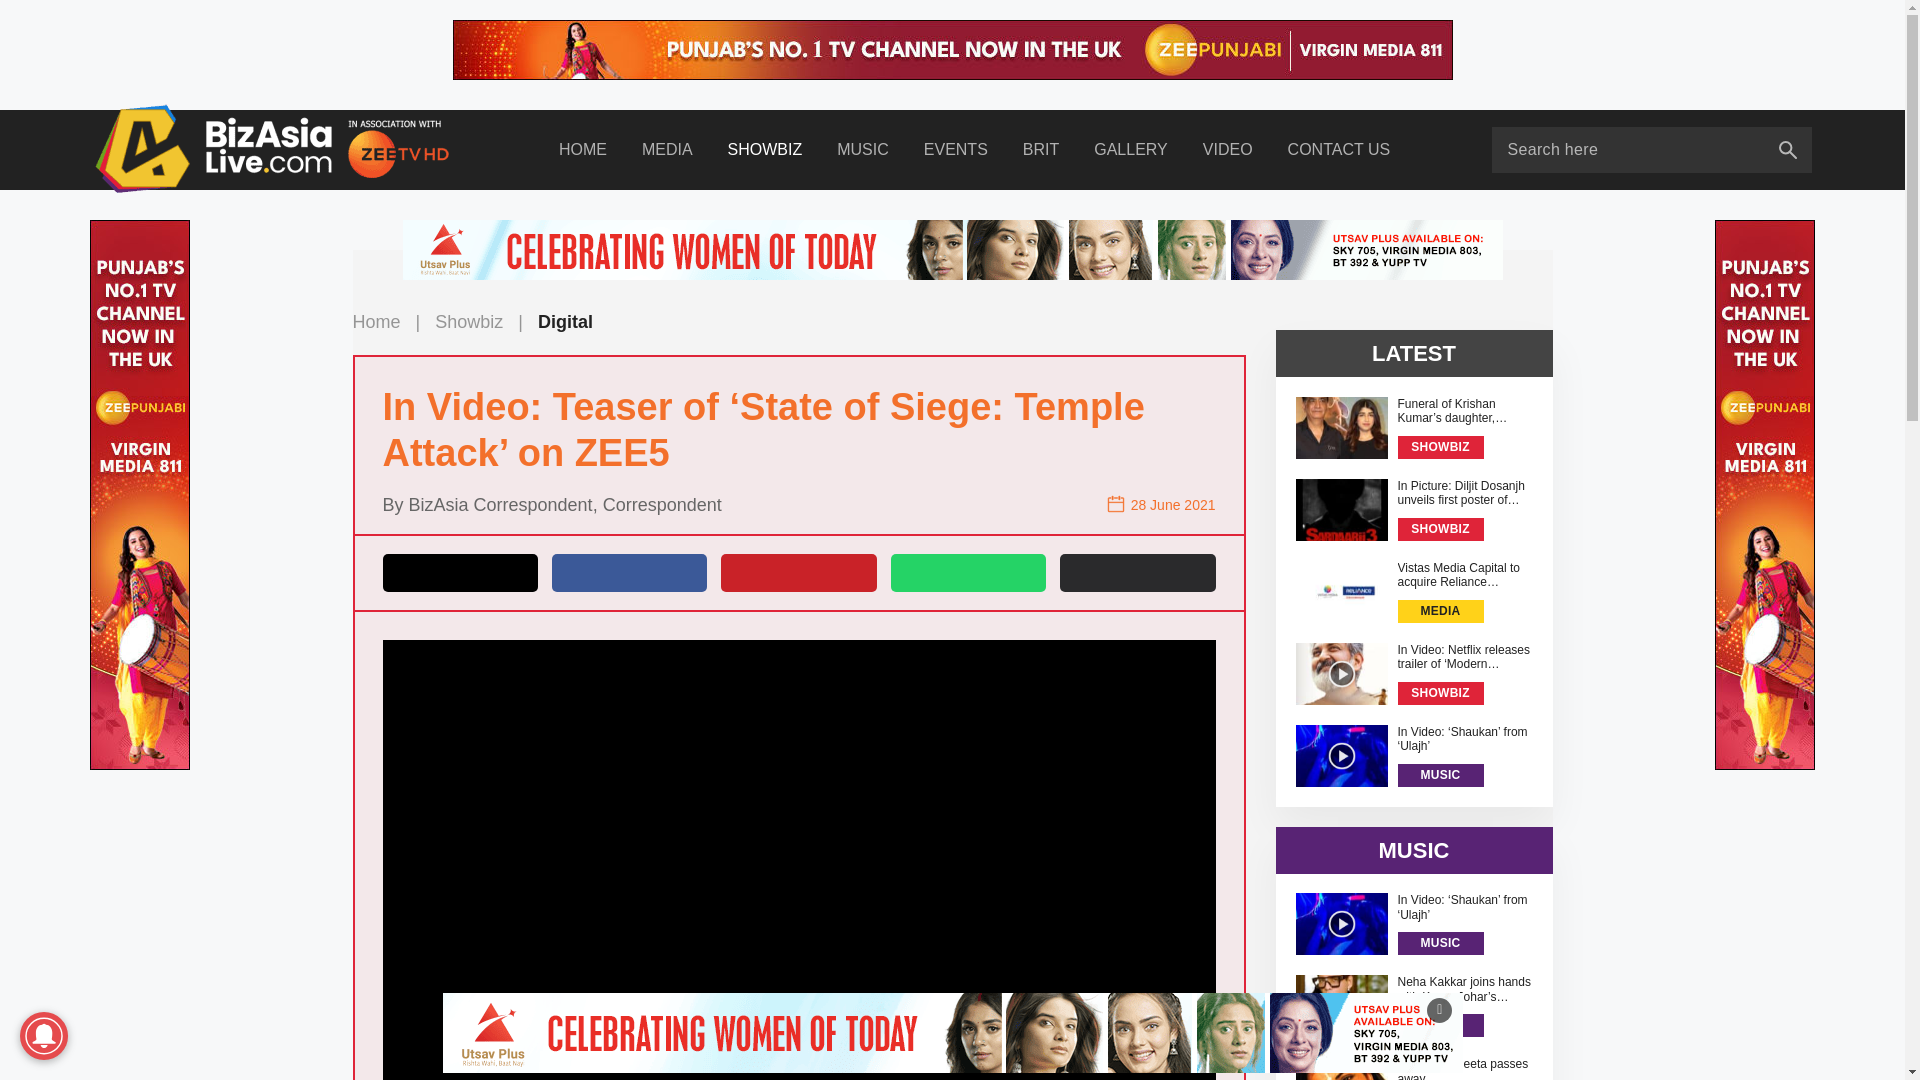 The width and height of the screenshot is (1920, 1080). I want to click on EVENTS, so click(955, 150).